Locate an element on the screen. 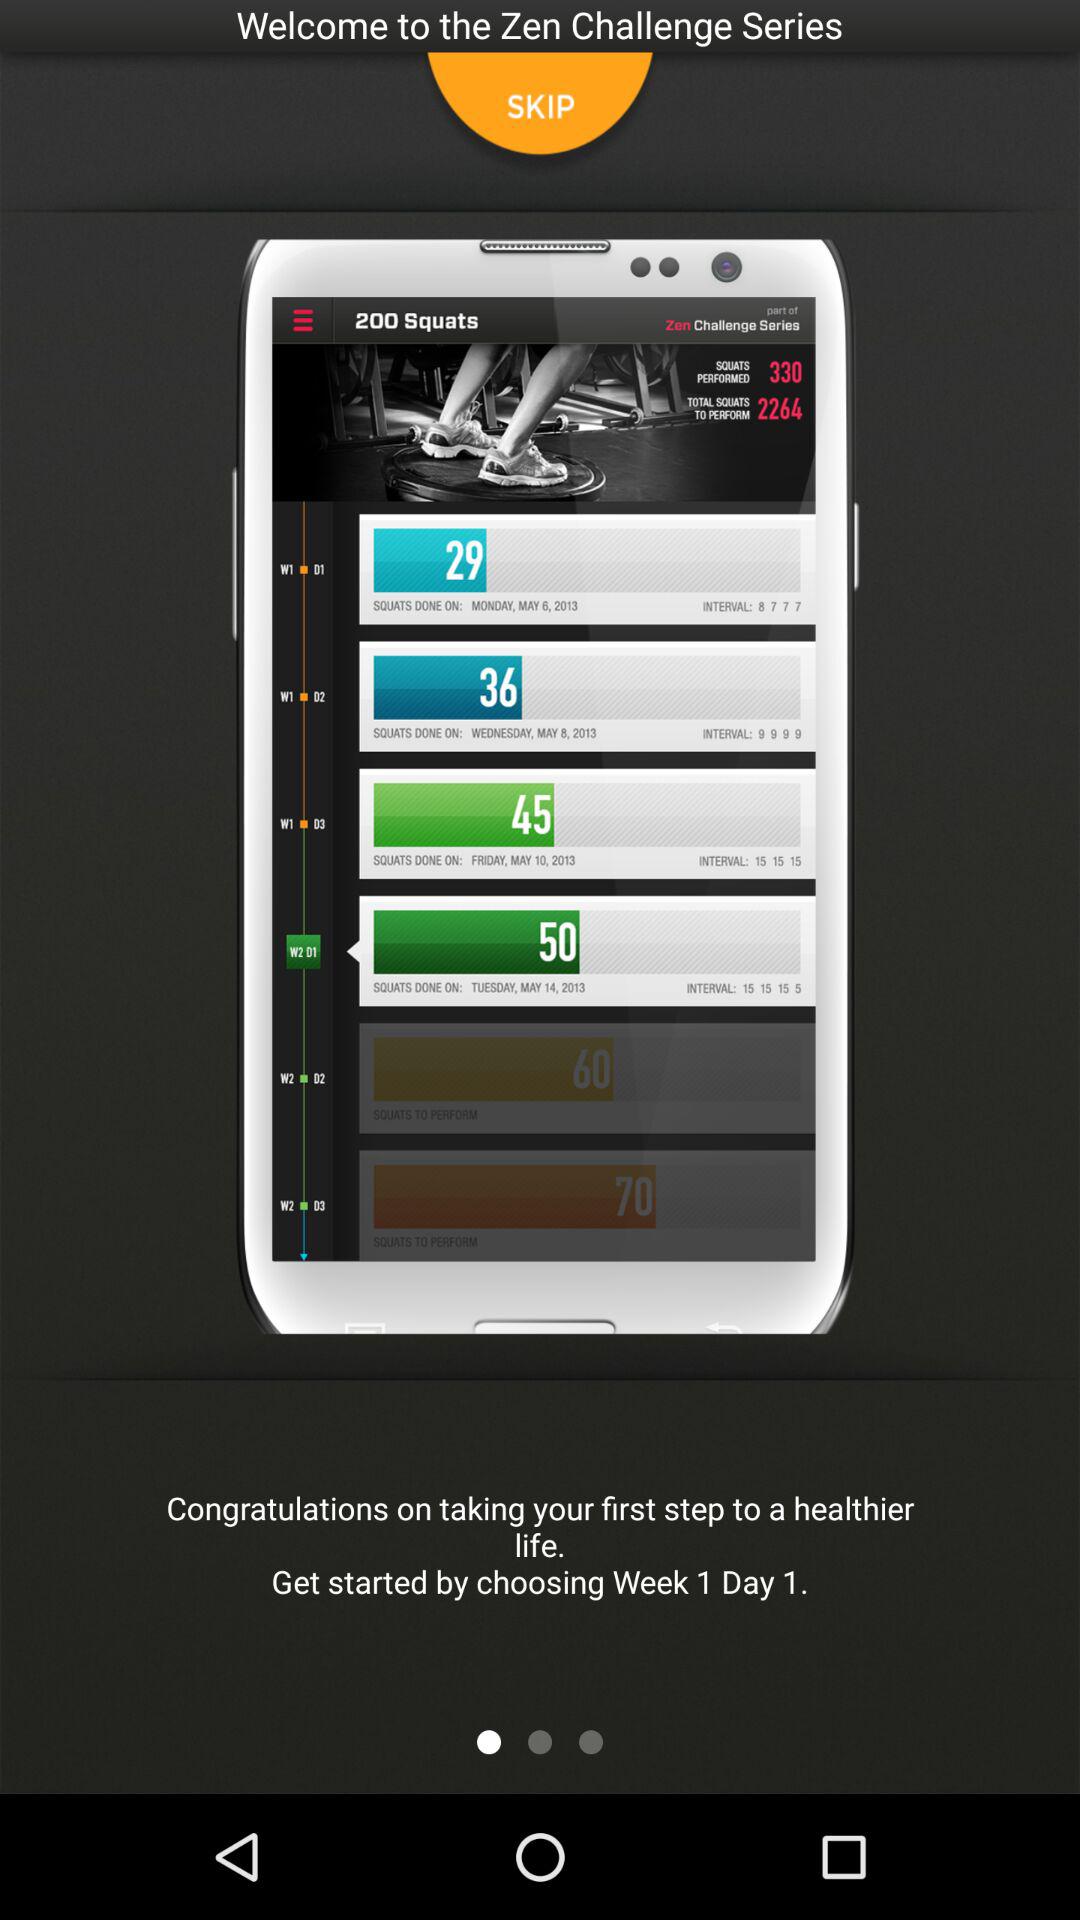 The height and width of the screenshot is (1920, 1080). press app below congratulations on taking app is located at coordinates (488, 1742).